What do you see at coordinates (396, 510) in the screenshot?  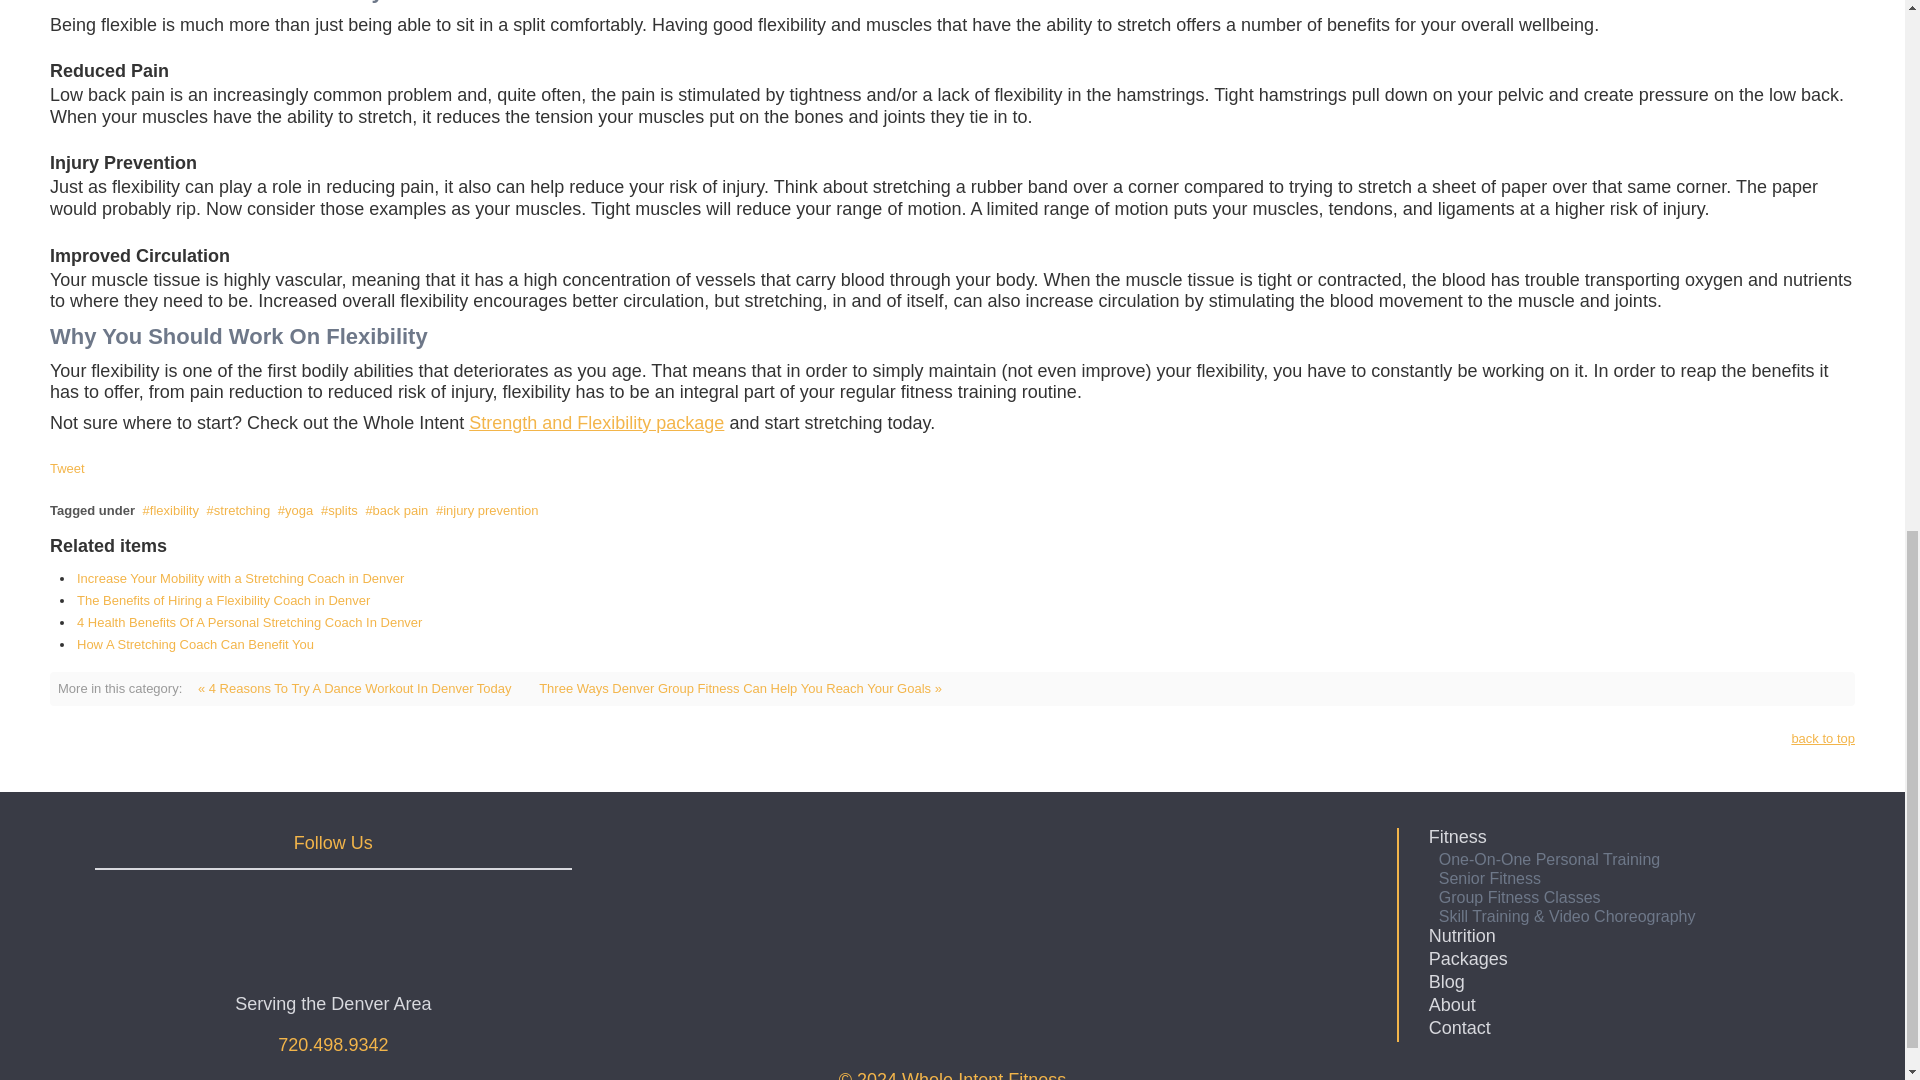 I see `back pain` at bounding box center [396, 510].